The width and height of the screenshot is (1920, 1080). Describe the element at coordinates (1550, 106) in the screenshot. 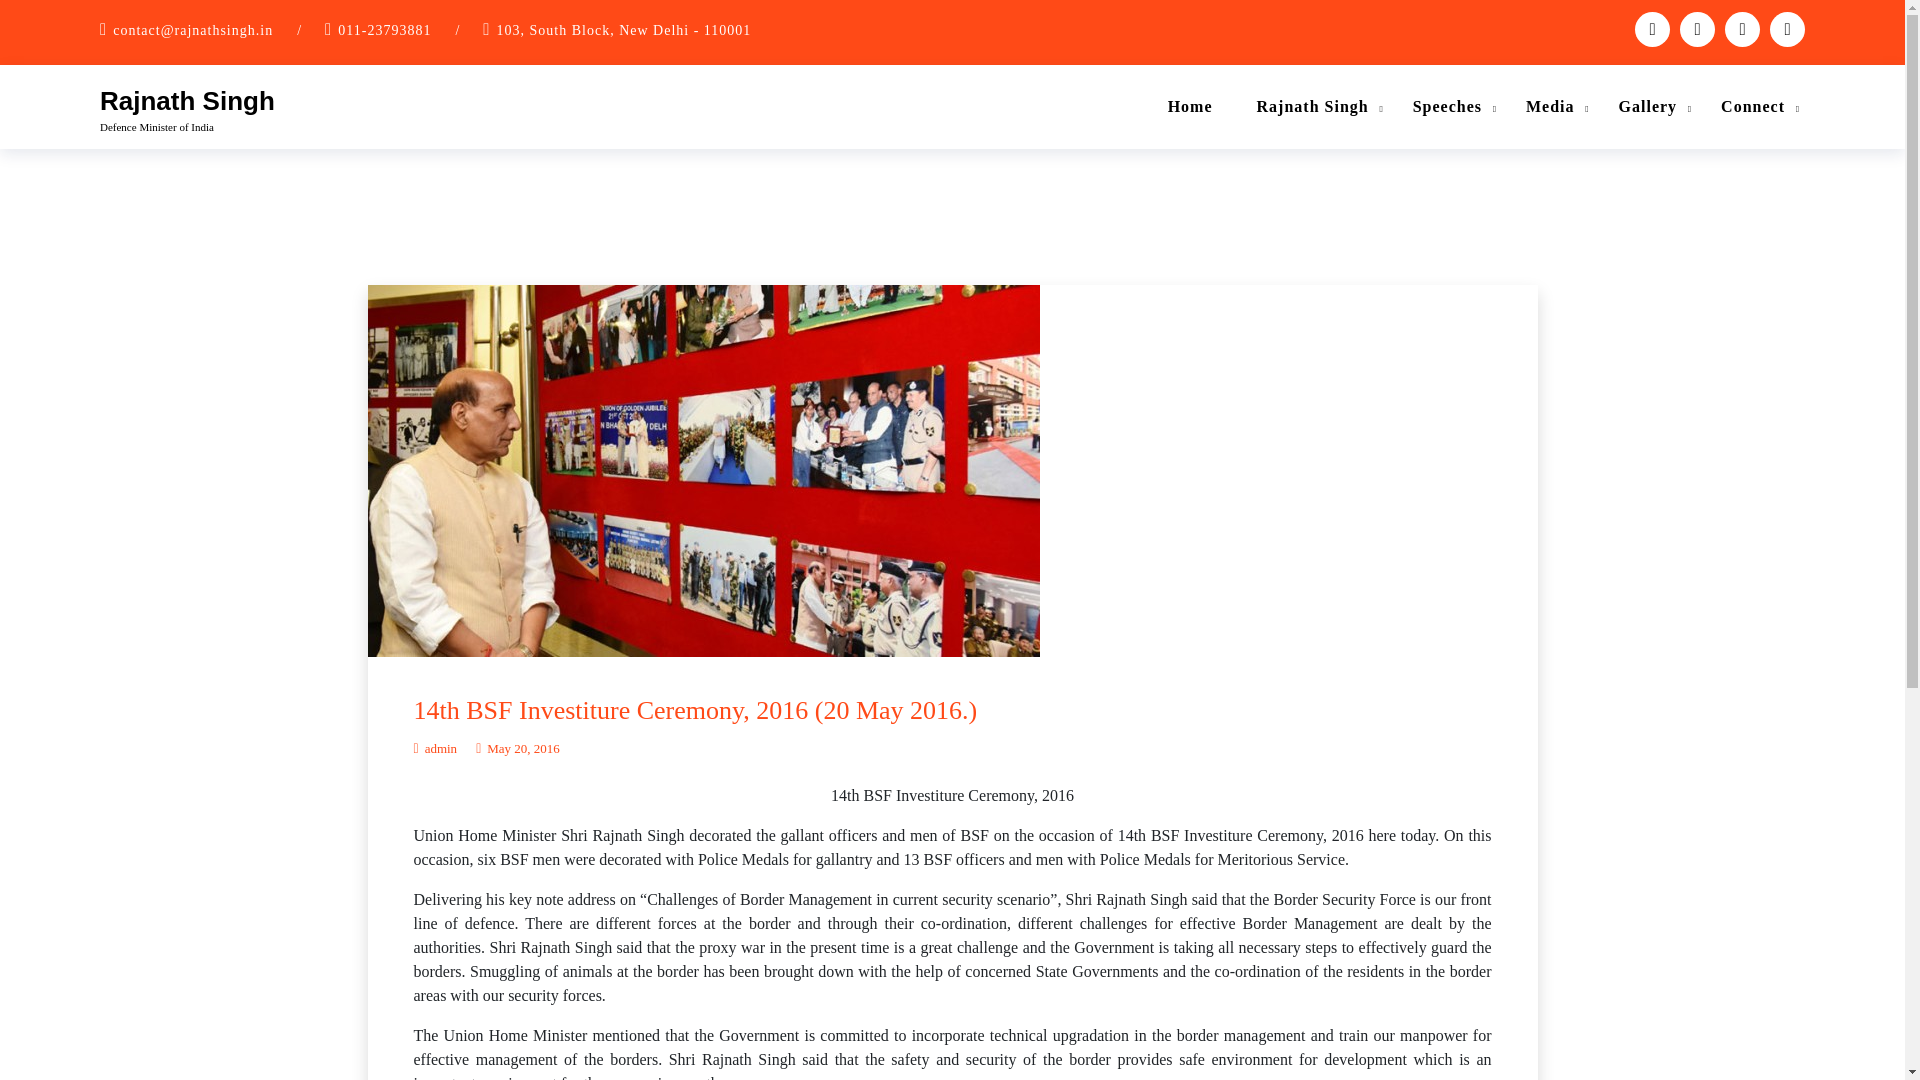

I see `Media` at that location.